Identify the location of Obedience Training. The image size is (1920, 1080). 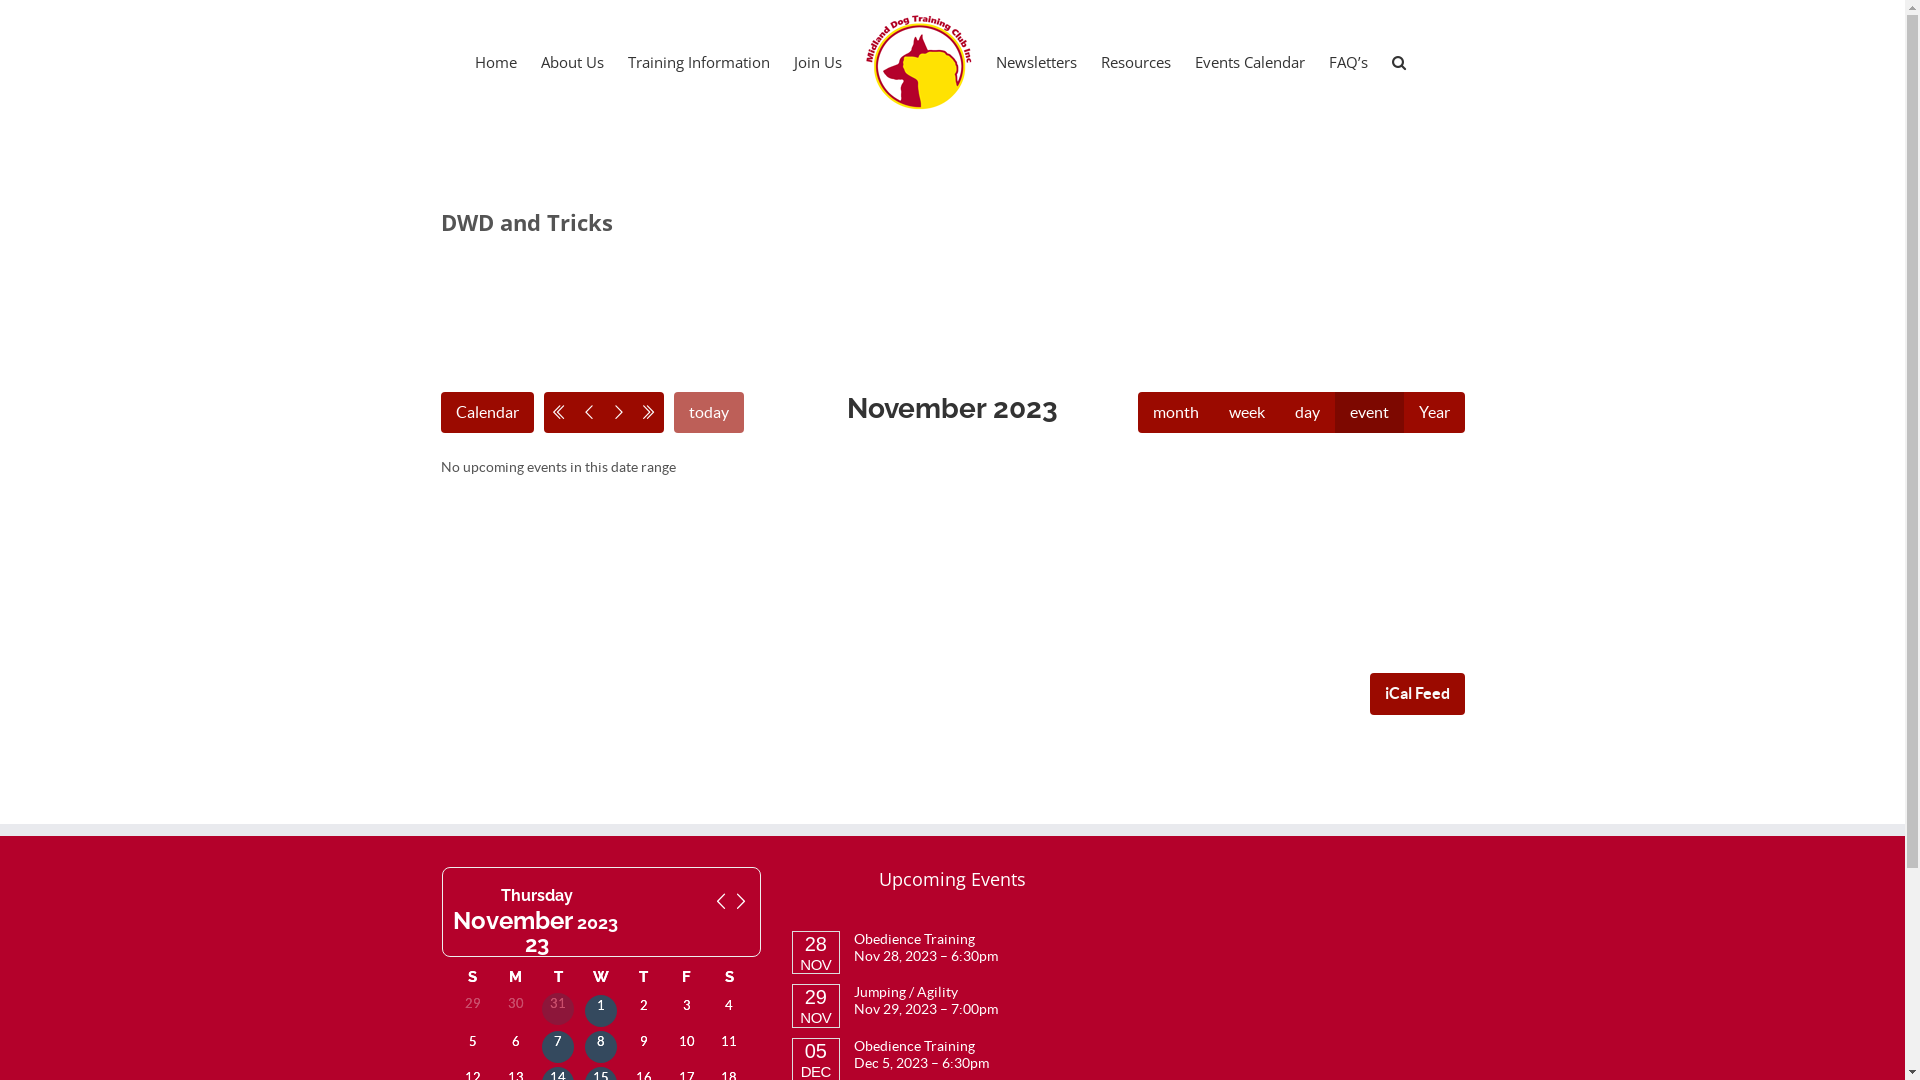
(914, 939).